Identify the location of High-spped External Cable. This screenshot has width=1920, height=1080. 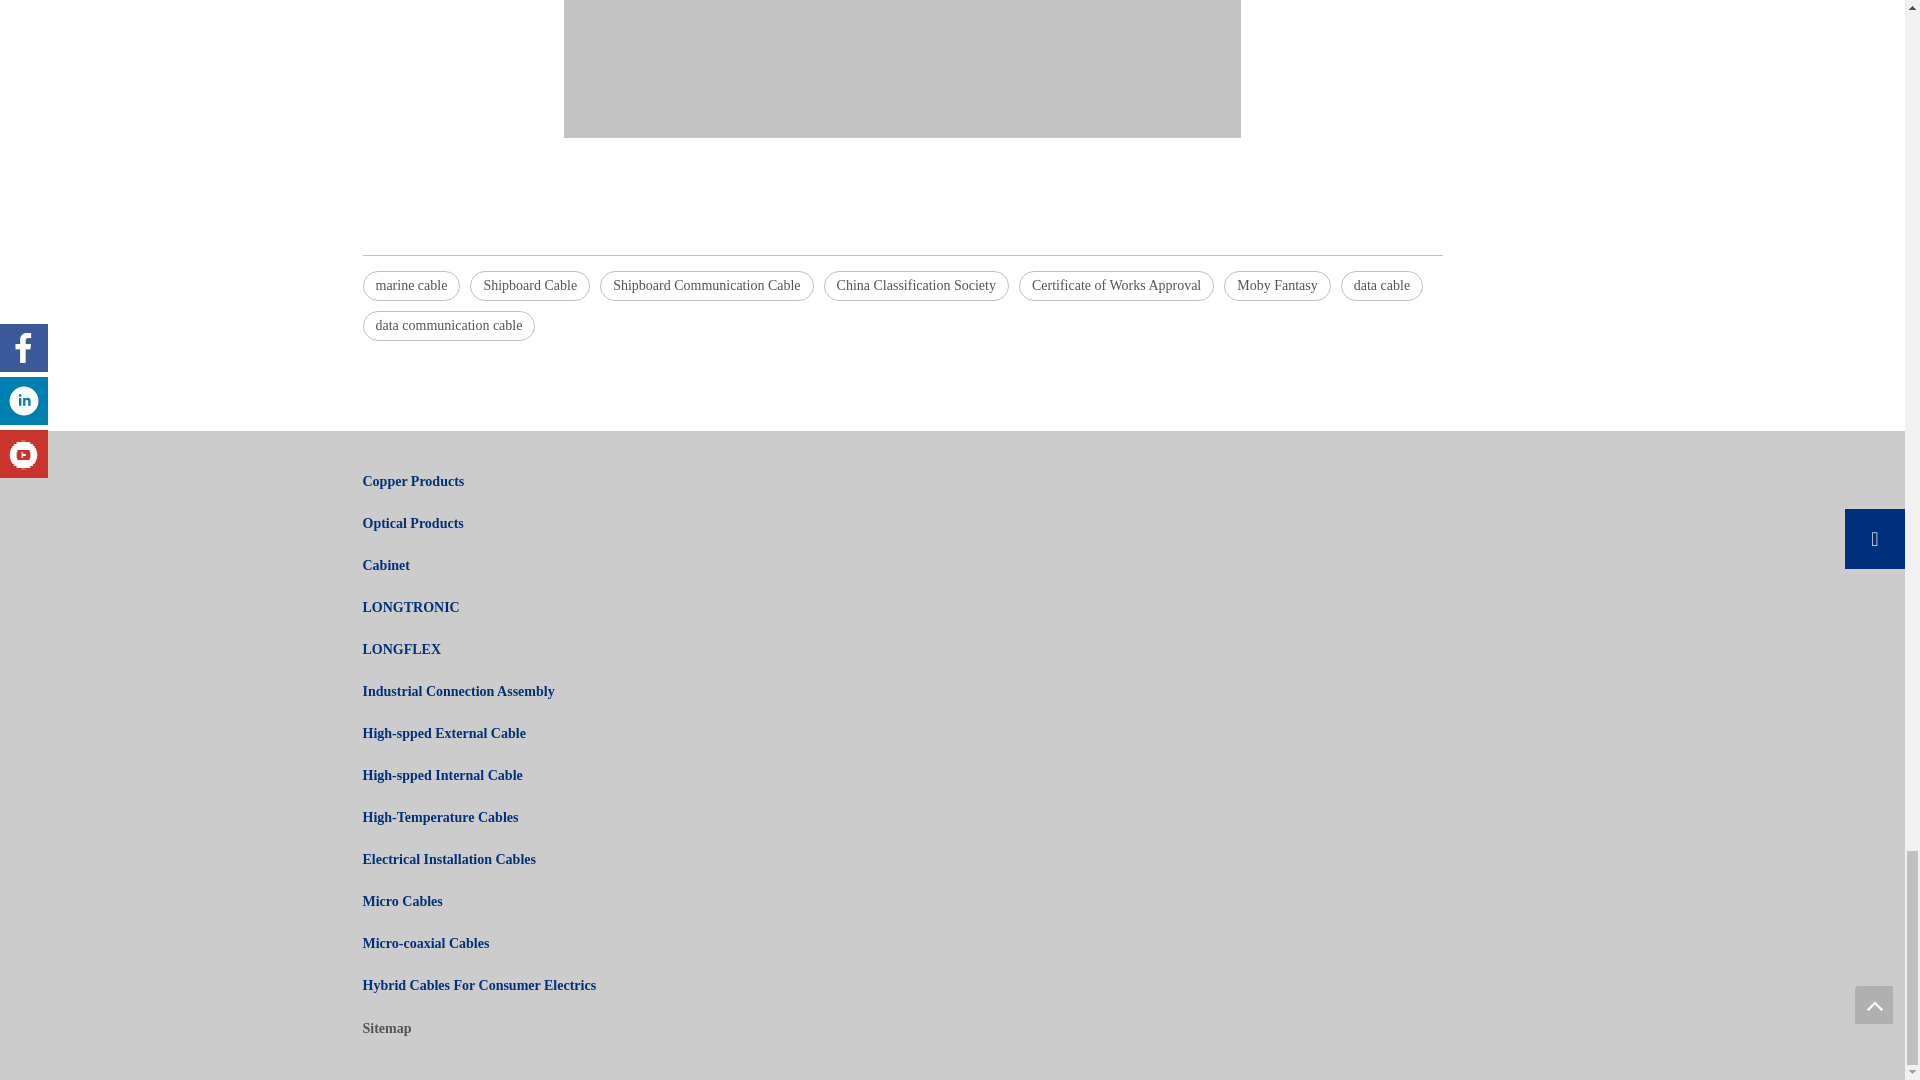
(443, 732).